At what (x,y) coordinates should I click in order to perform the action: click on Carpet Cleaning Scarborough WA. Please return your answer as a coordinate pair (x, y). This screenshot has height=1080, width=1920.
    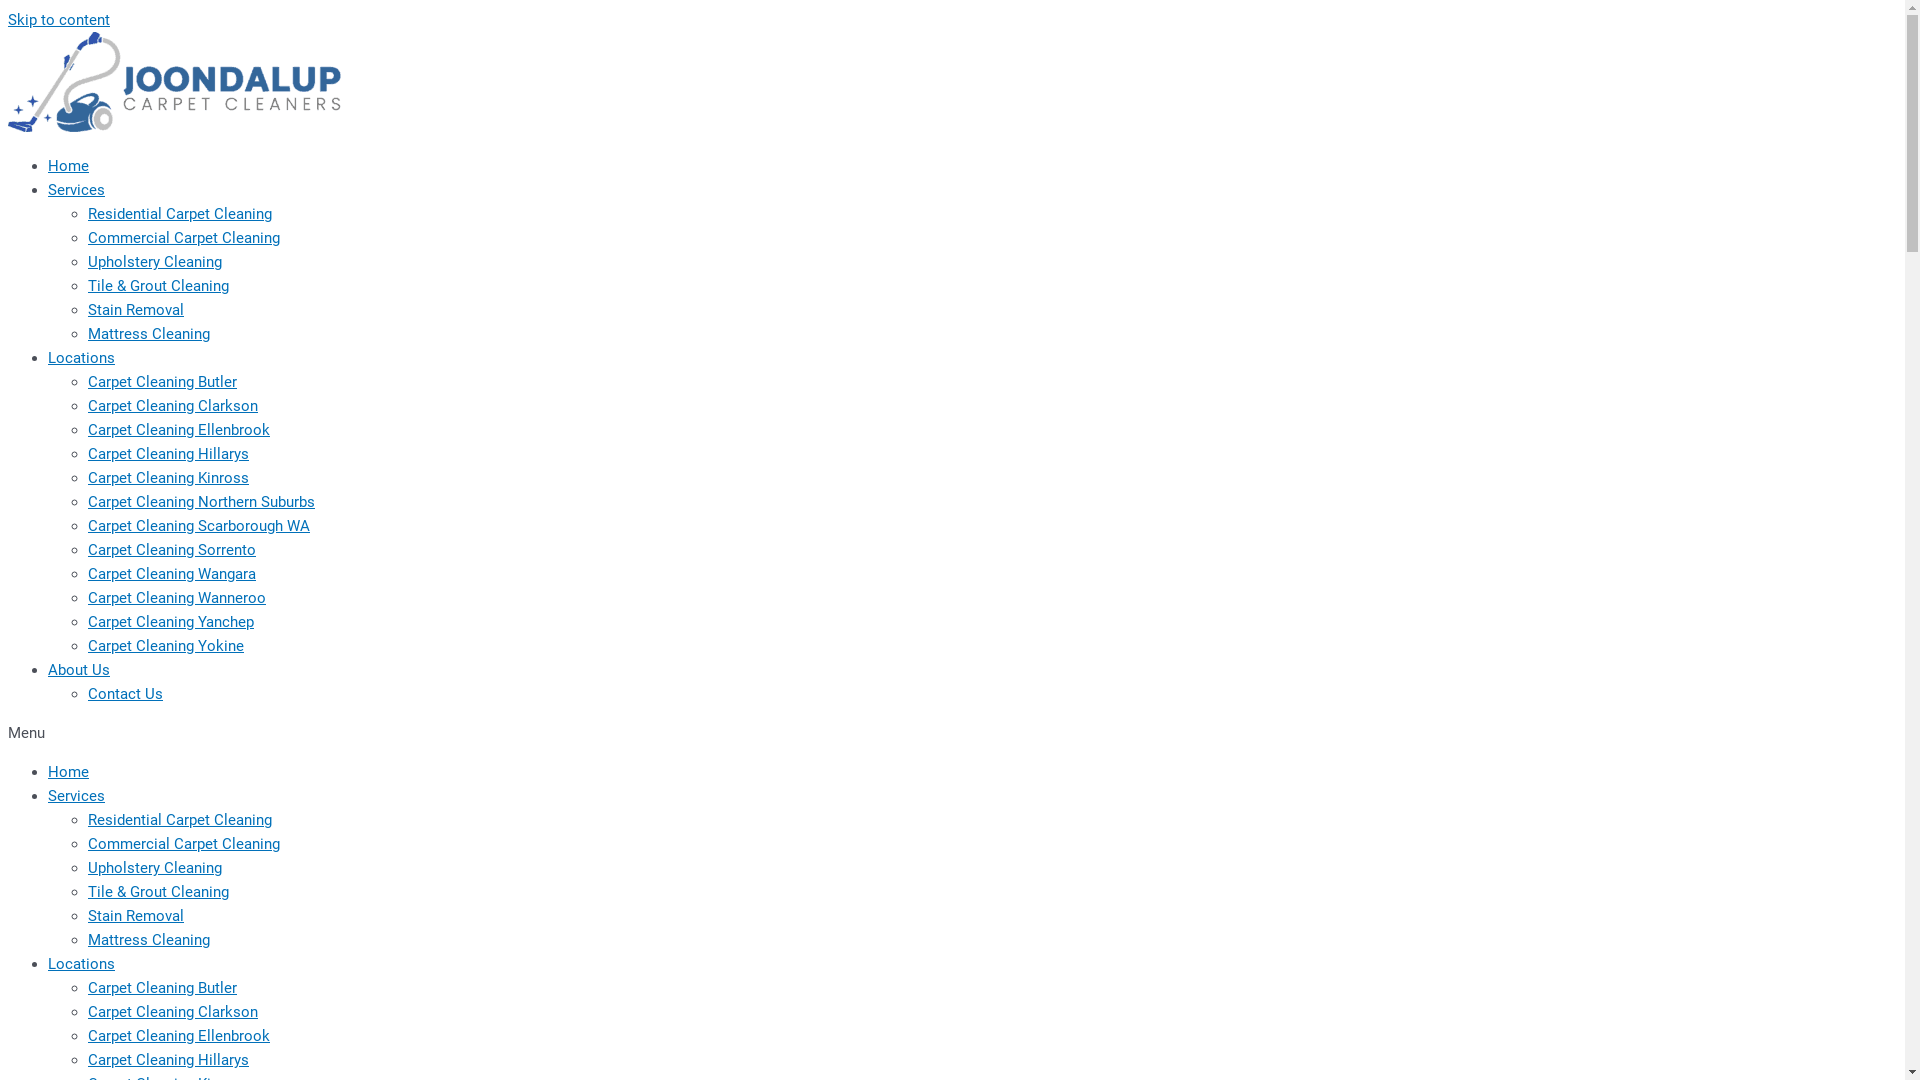
    Looking at the image, I should click on (199, 526).